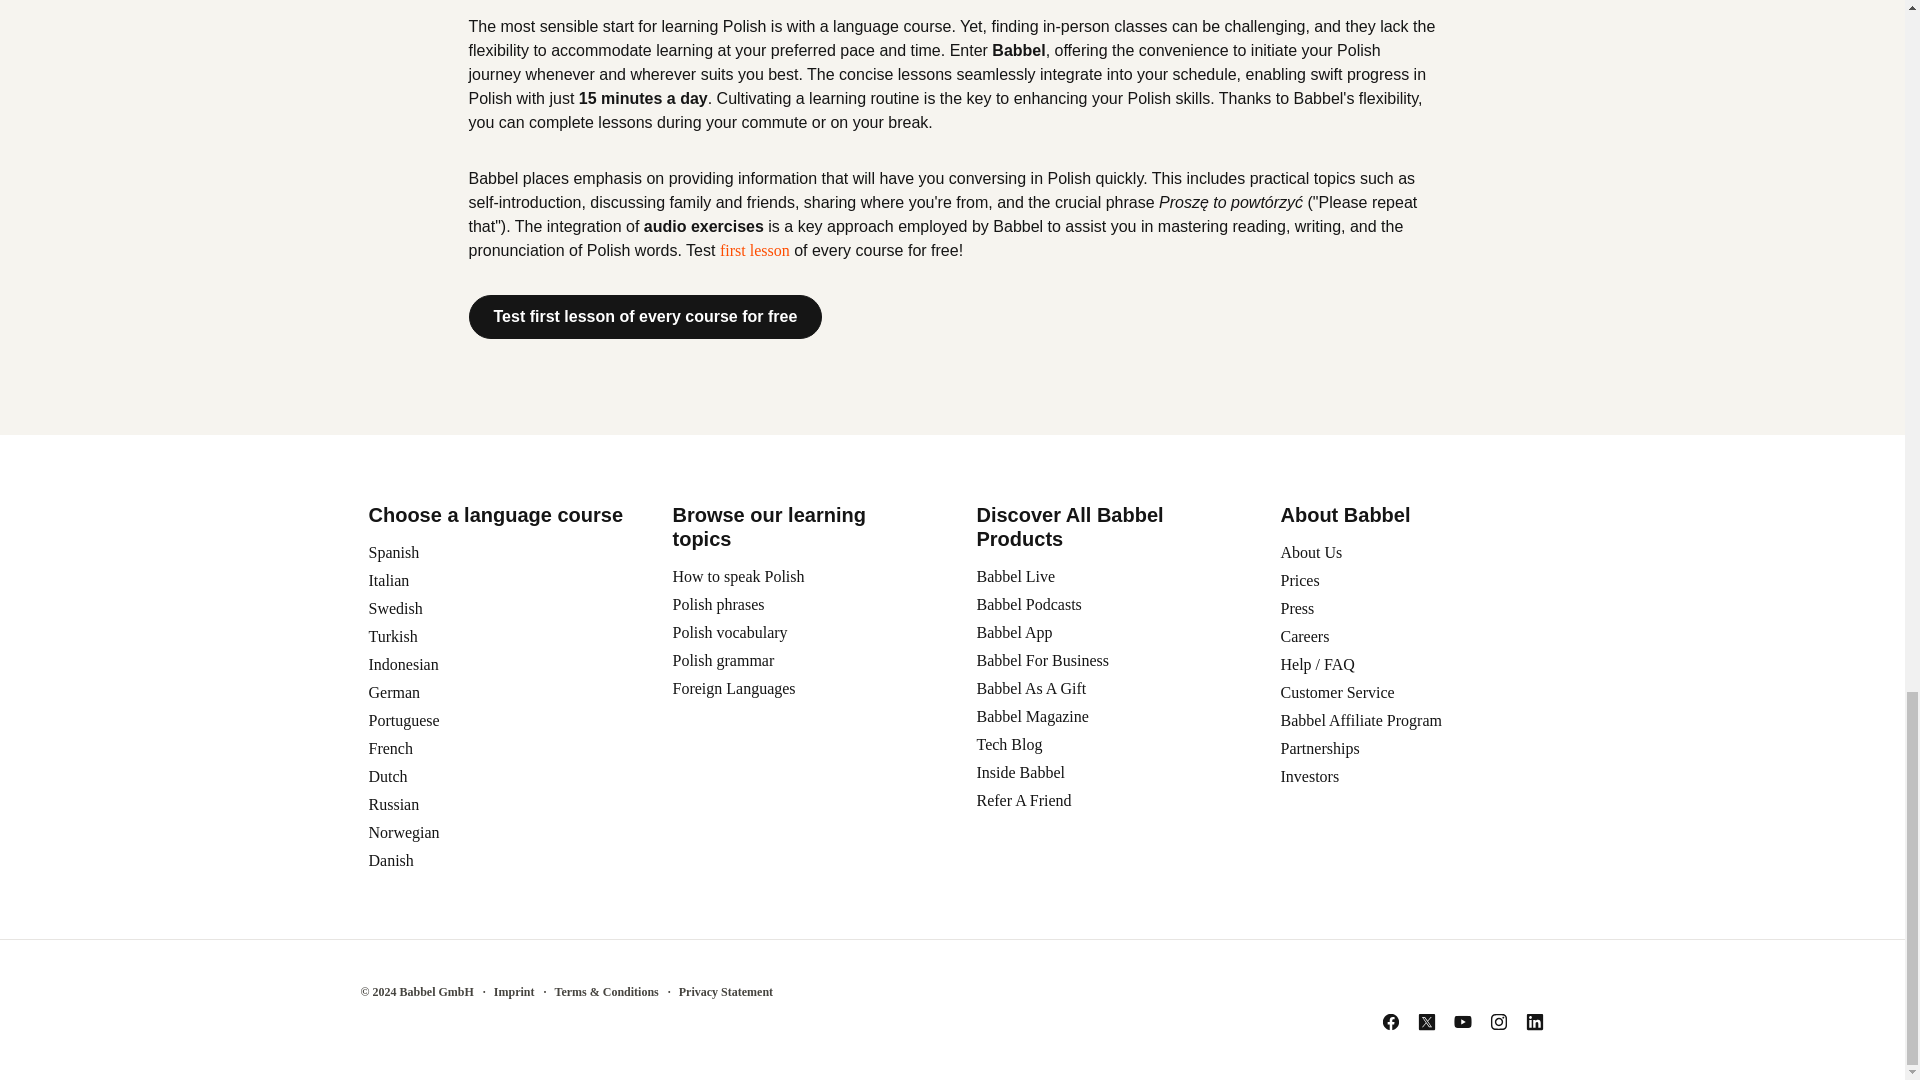 This screenshot has width=1920, height=1080. I want to click on Test first lesson of every course for free, so click(644, 316).